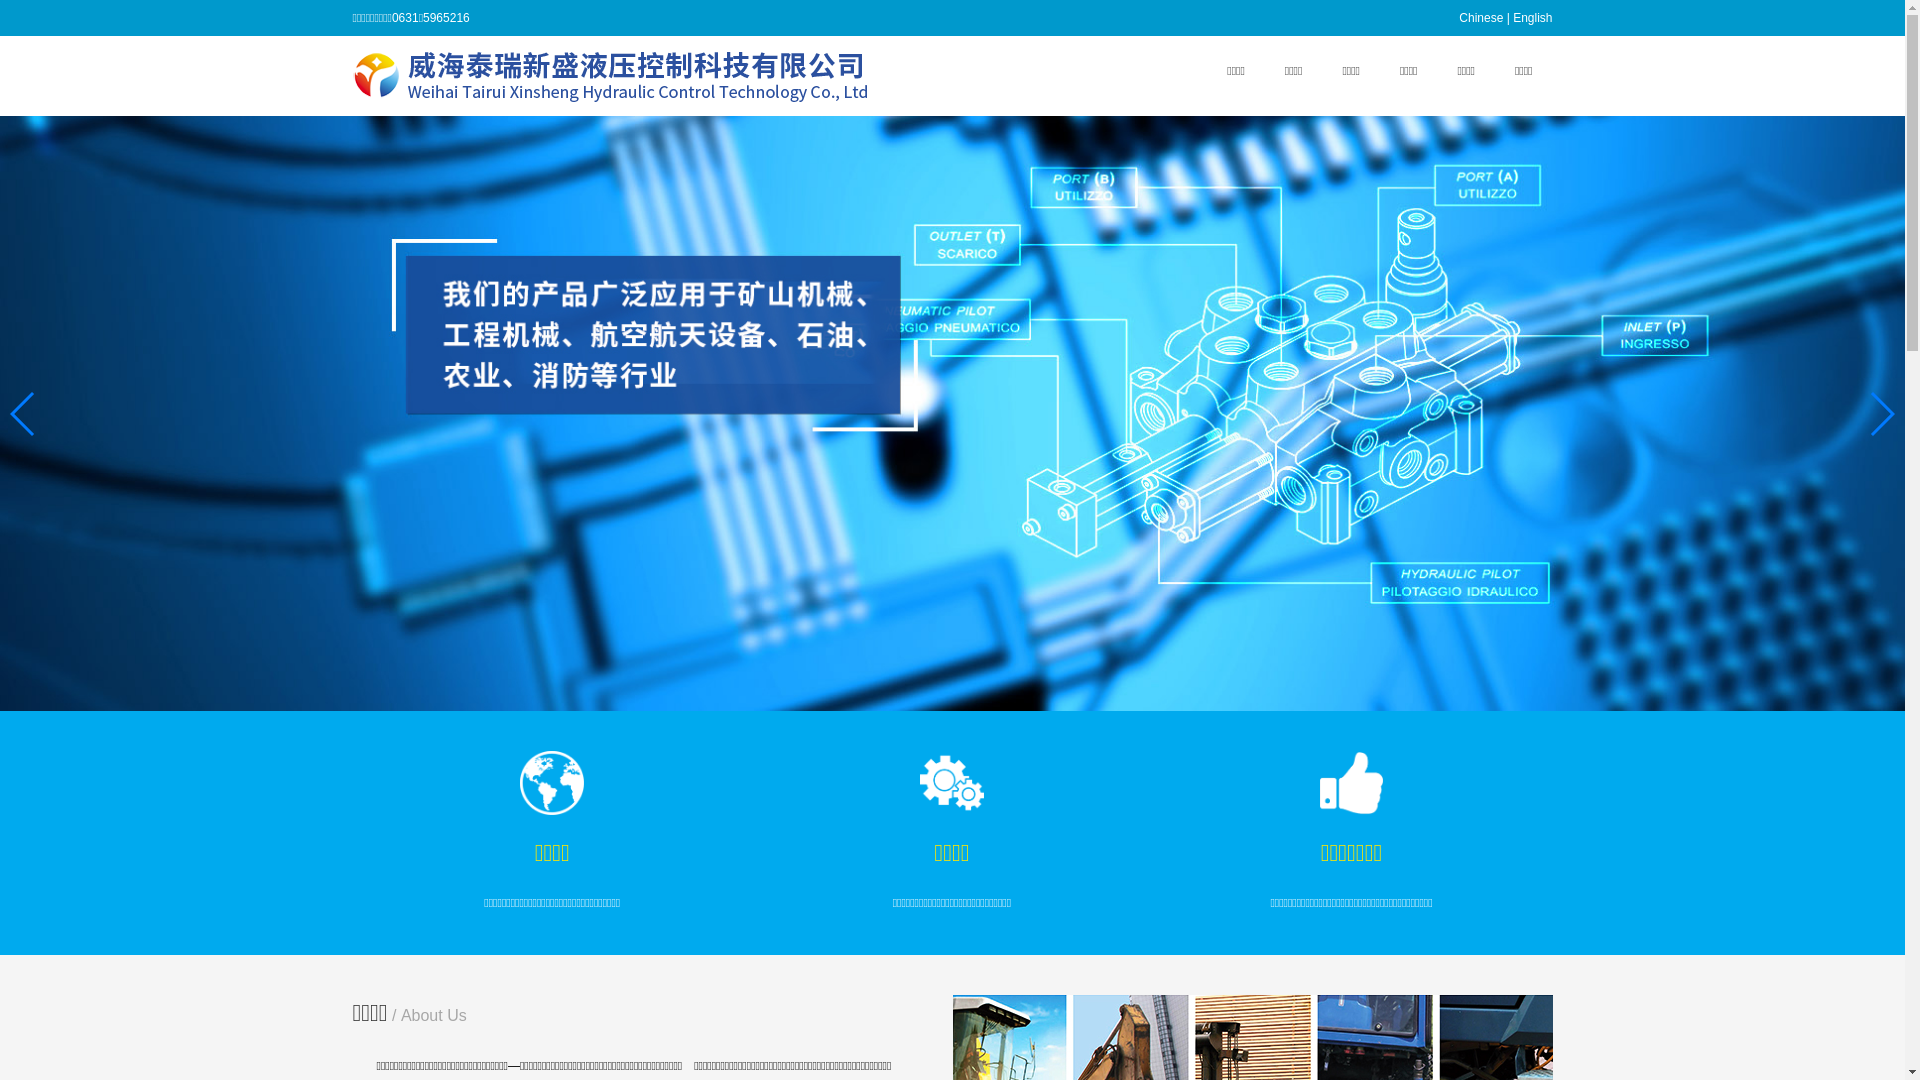 Image resolution: width=1920 pixels, height=1080 pixels. Describe the element at coordinates (1532, 18) in the screenshot. I see `English` at that location.